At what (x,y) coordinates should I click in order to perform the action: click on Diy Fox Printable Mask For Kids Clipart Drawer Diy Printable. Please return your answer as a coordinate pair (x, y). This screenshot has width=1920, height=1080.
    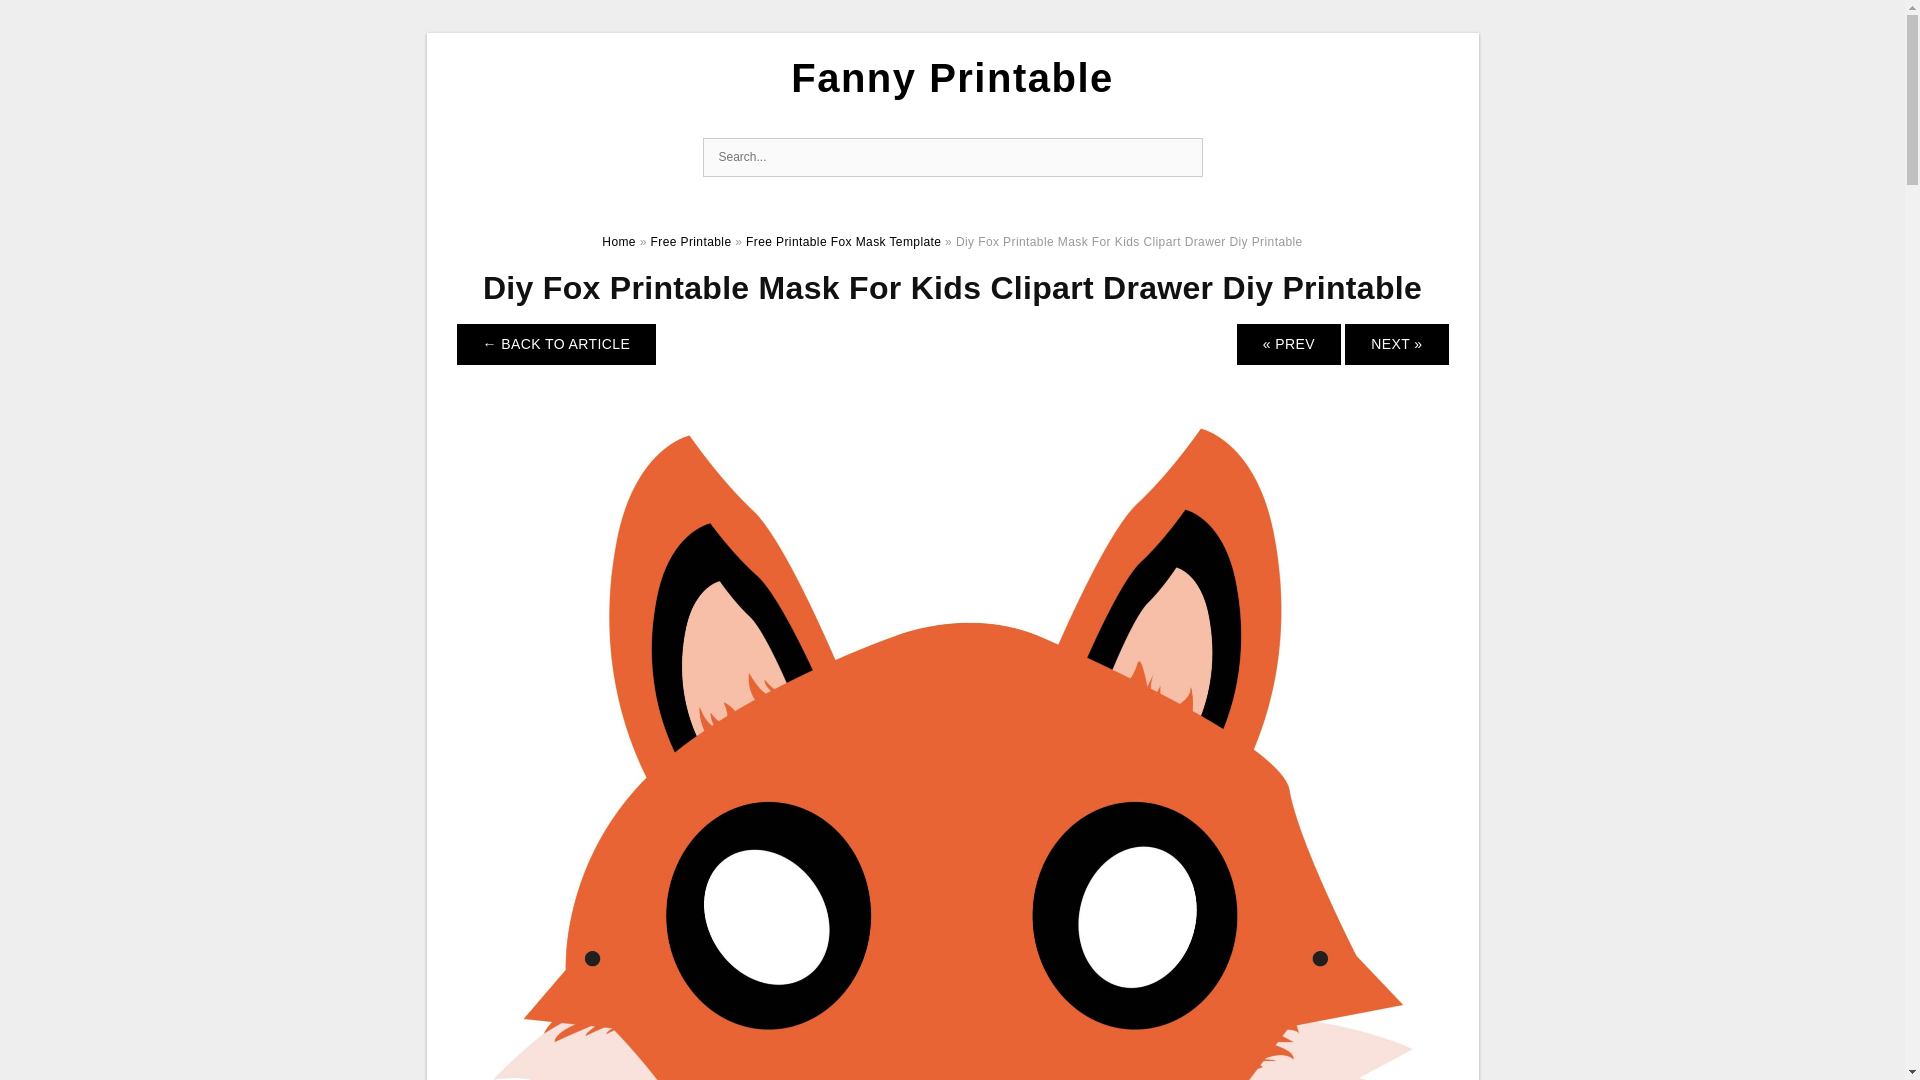
    Looking at the image, I should click on (952, 1026).